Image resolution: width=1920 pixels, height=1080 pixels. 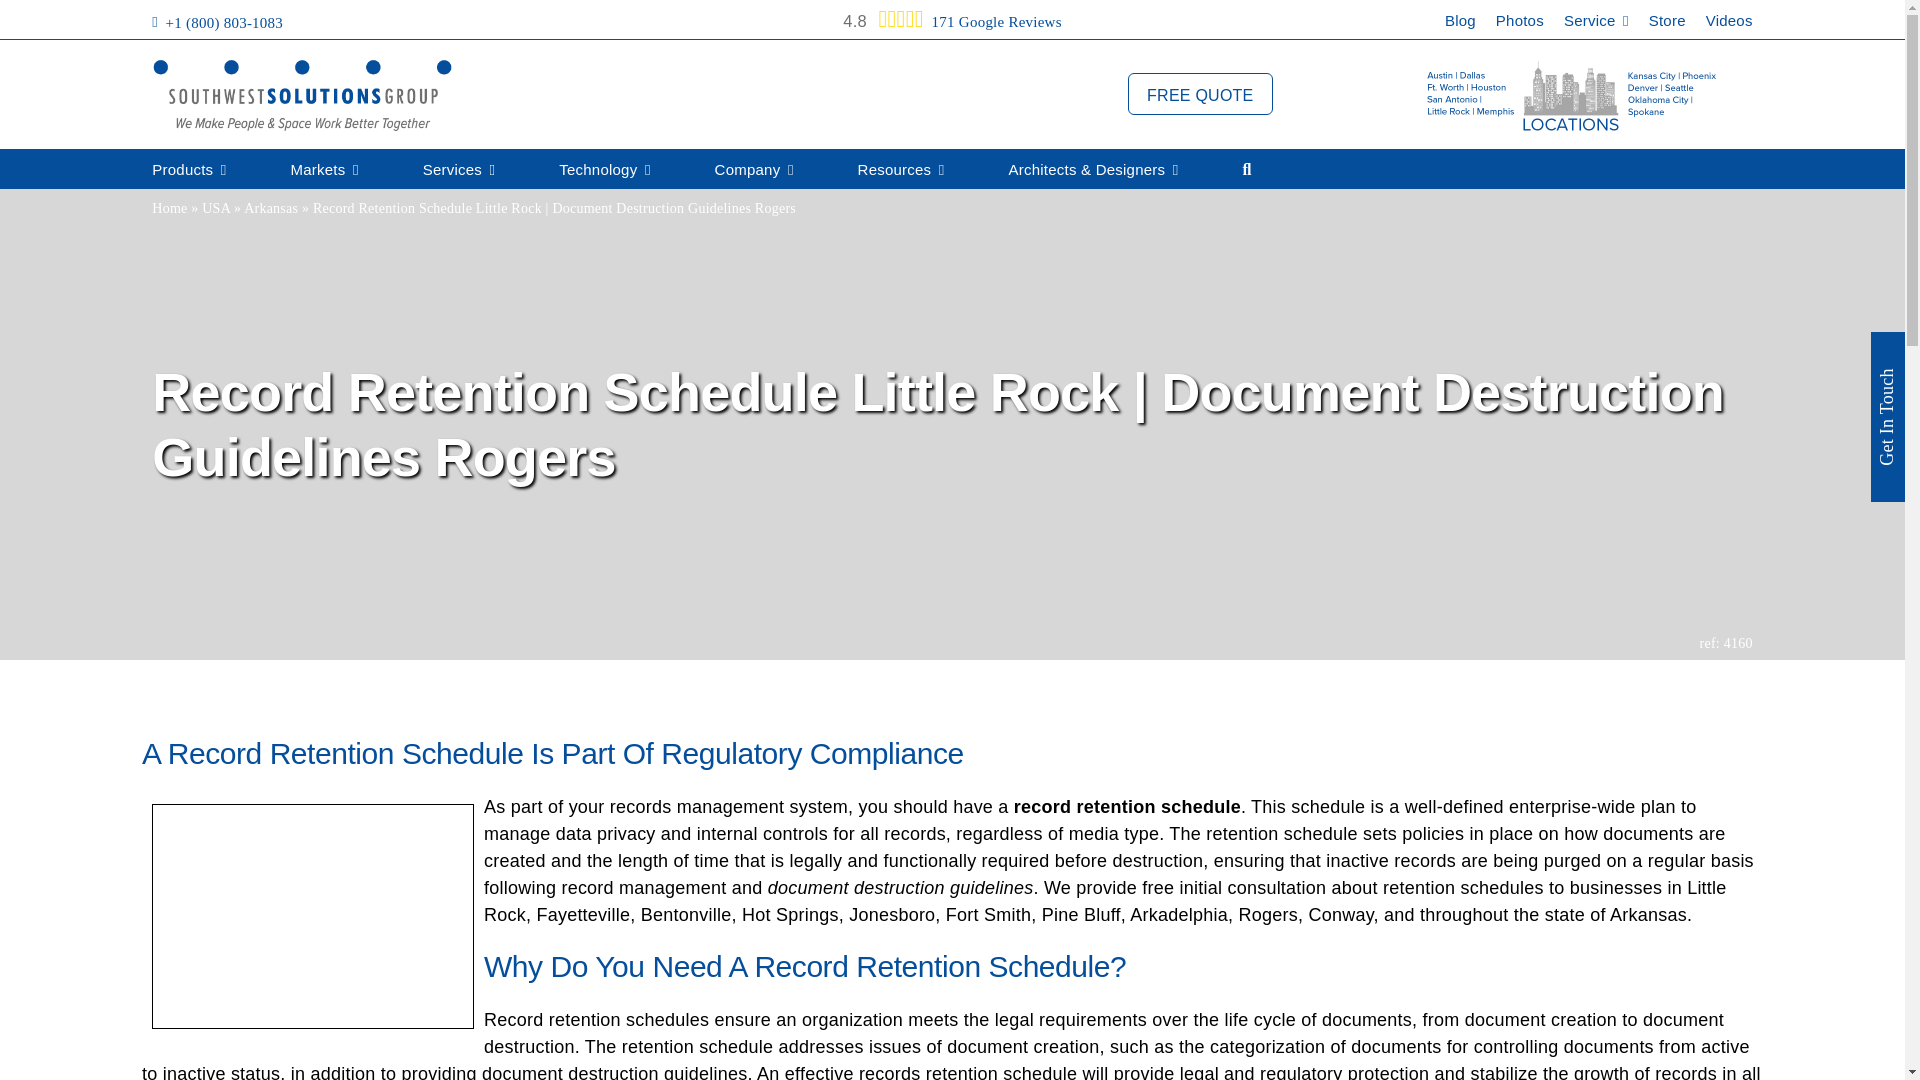 What do you see at coordinates (188, 170) in the screenshot?
I see `Products` at bounding box center [188, 170].